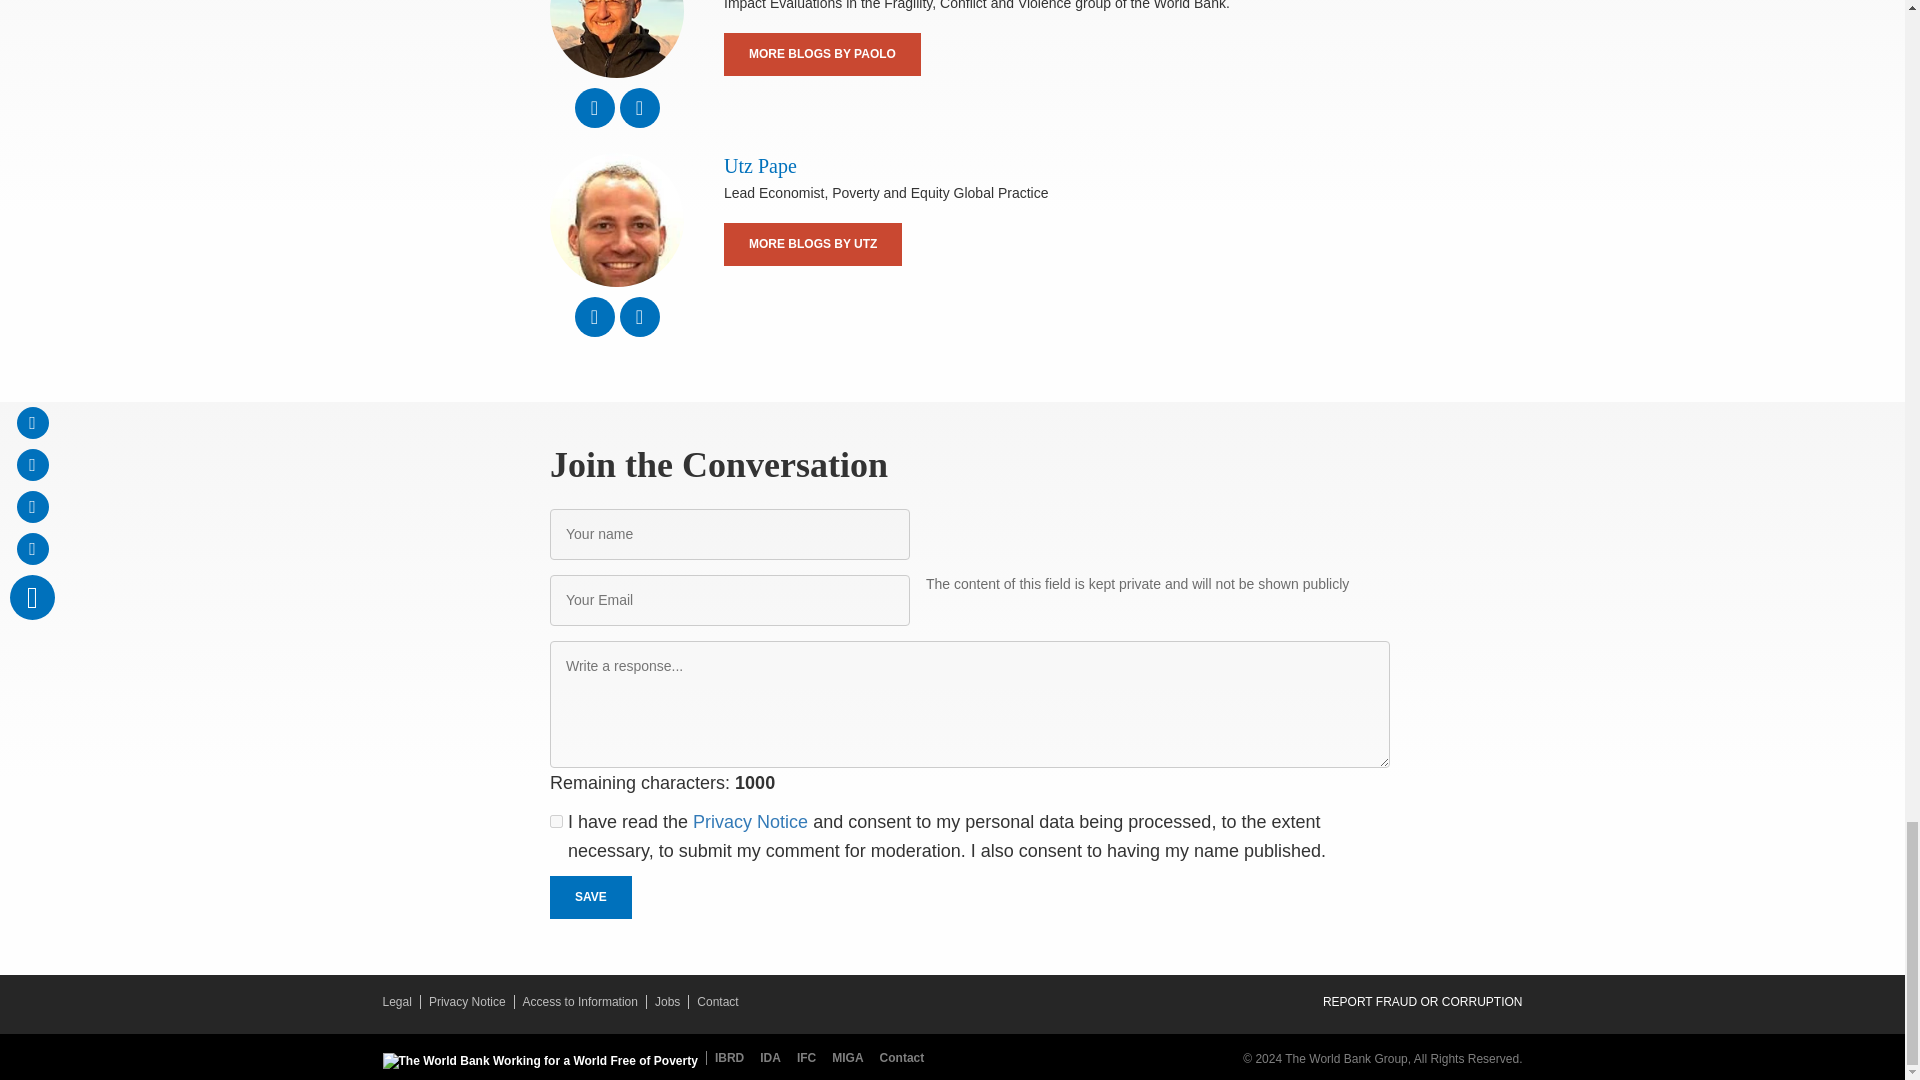 The width and height of the screenshot is (1920, 1080). I want to click on Your name, so click(730, 534).